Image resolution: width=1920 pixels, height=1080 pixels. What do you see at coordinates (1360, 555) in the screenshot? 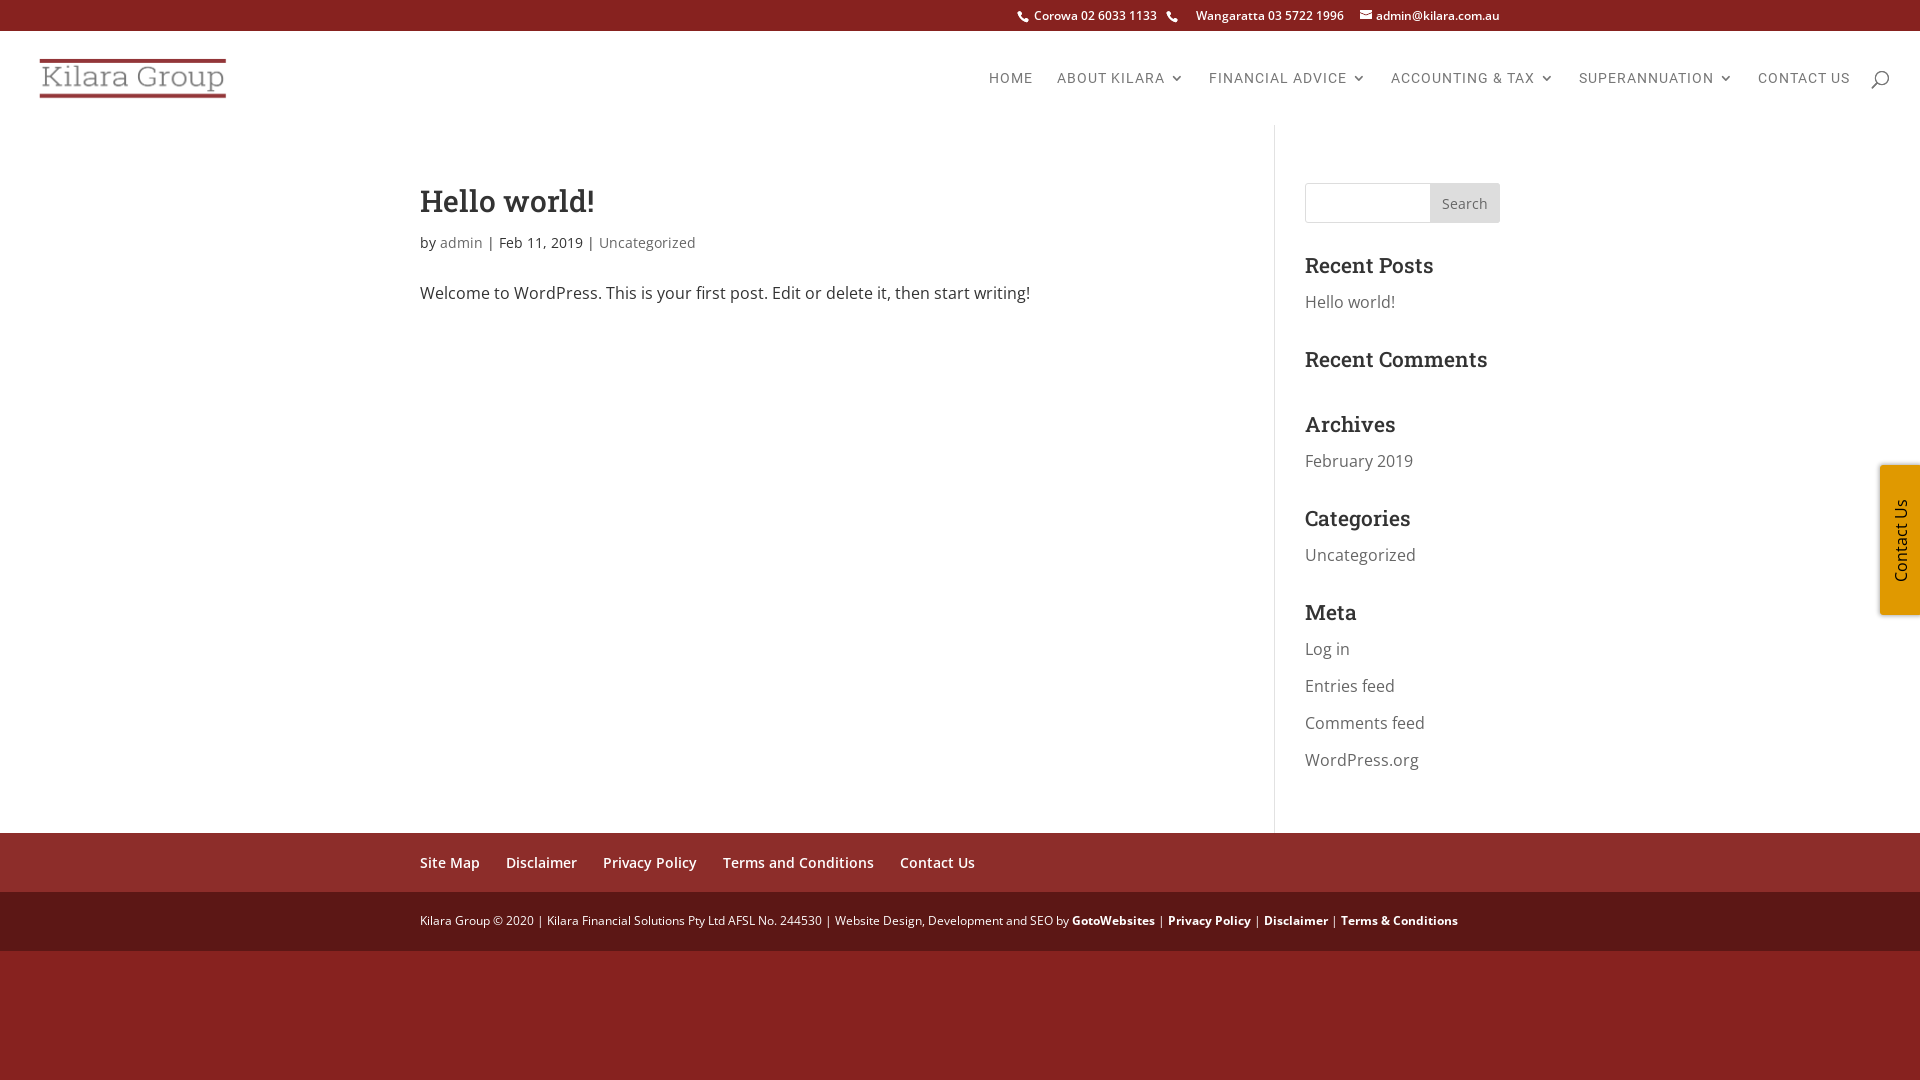
I see `Uncategorized` at bounding box center [1360, 555].